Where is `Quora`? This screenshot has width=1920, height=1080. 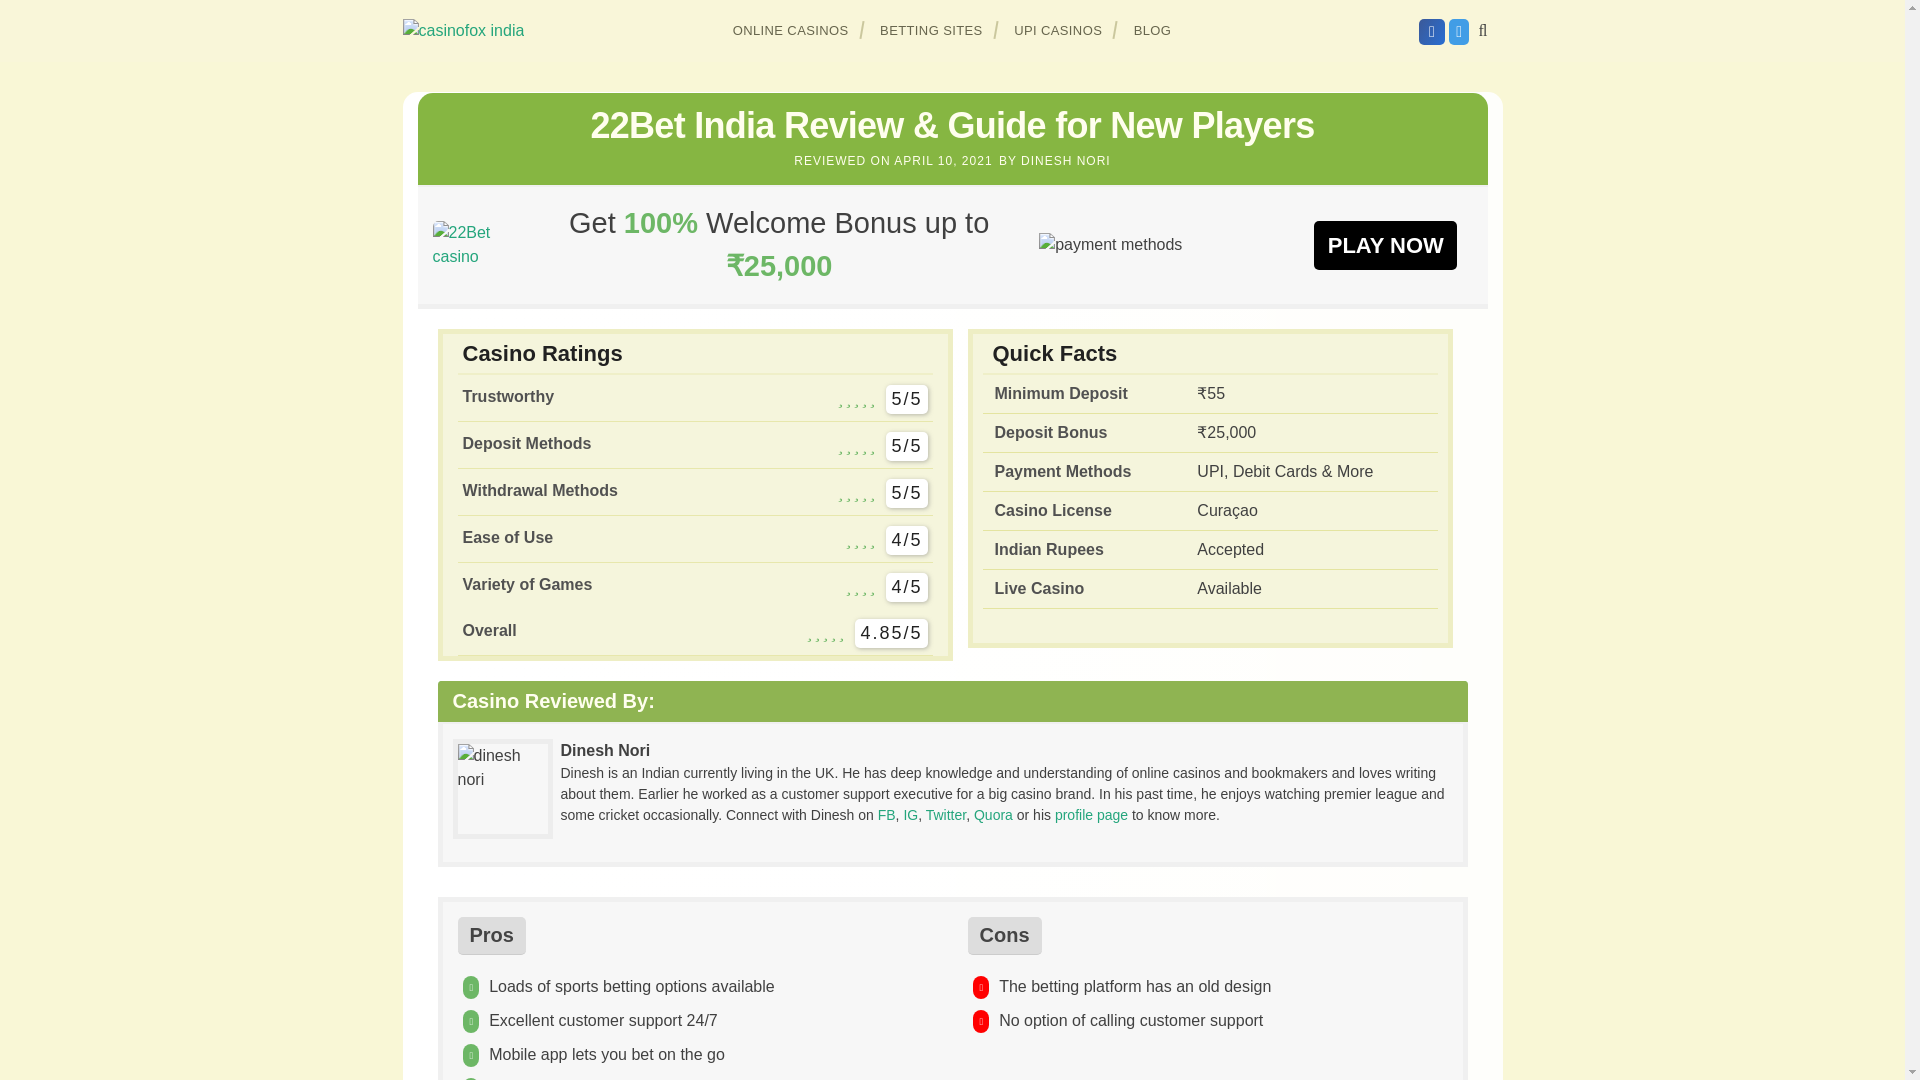
Quora is located at coordinates (993, 814).